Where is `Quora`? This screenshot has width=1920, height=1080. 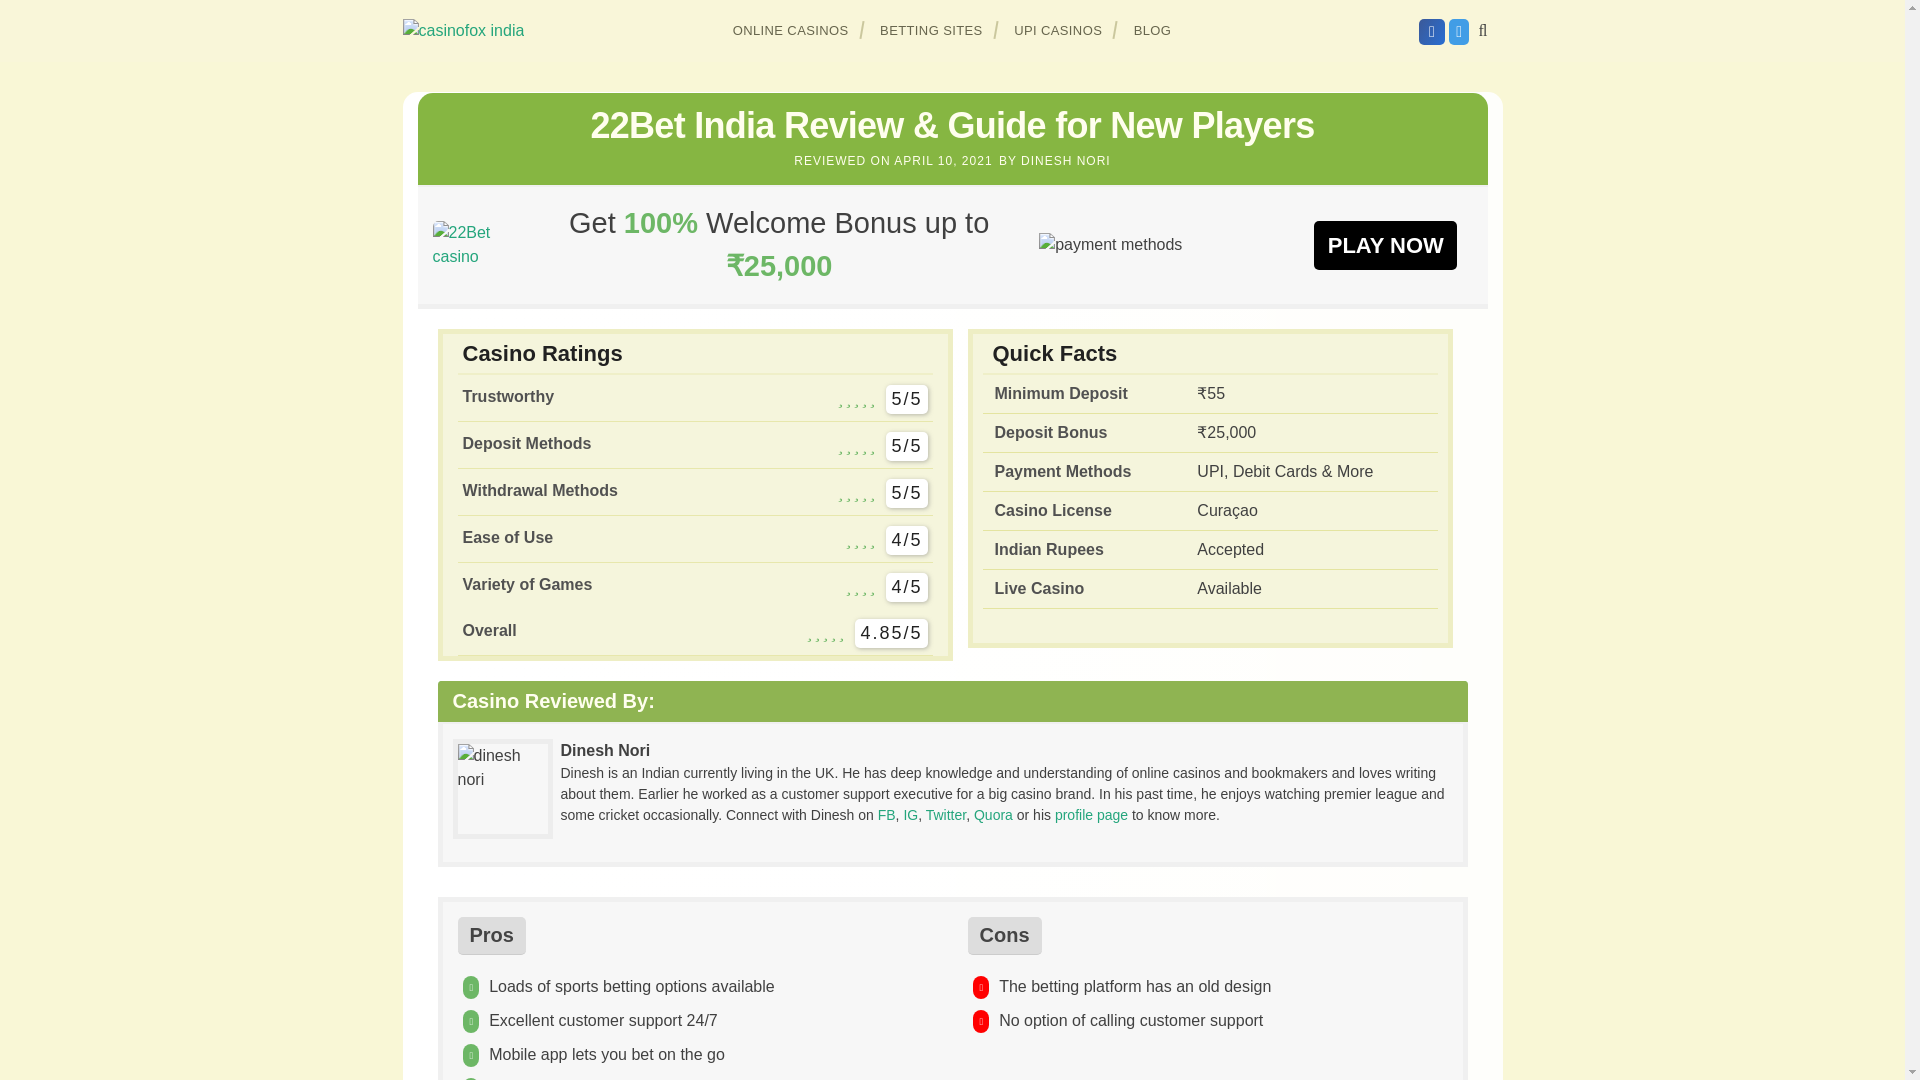
Quora is located at coordinates (993, 814).